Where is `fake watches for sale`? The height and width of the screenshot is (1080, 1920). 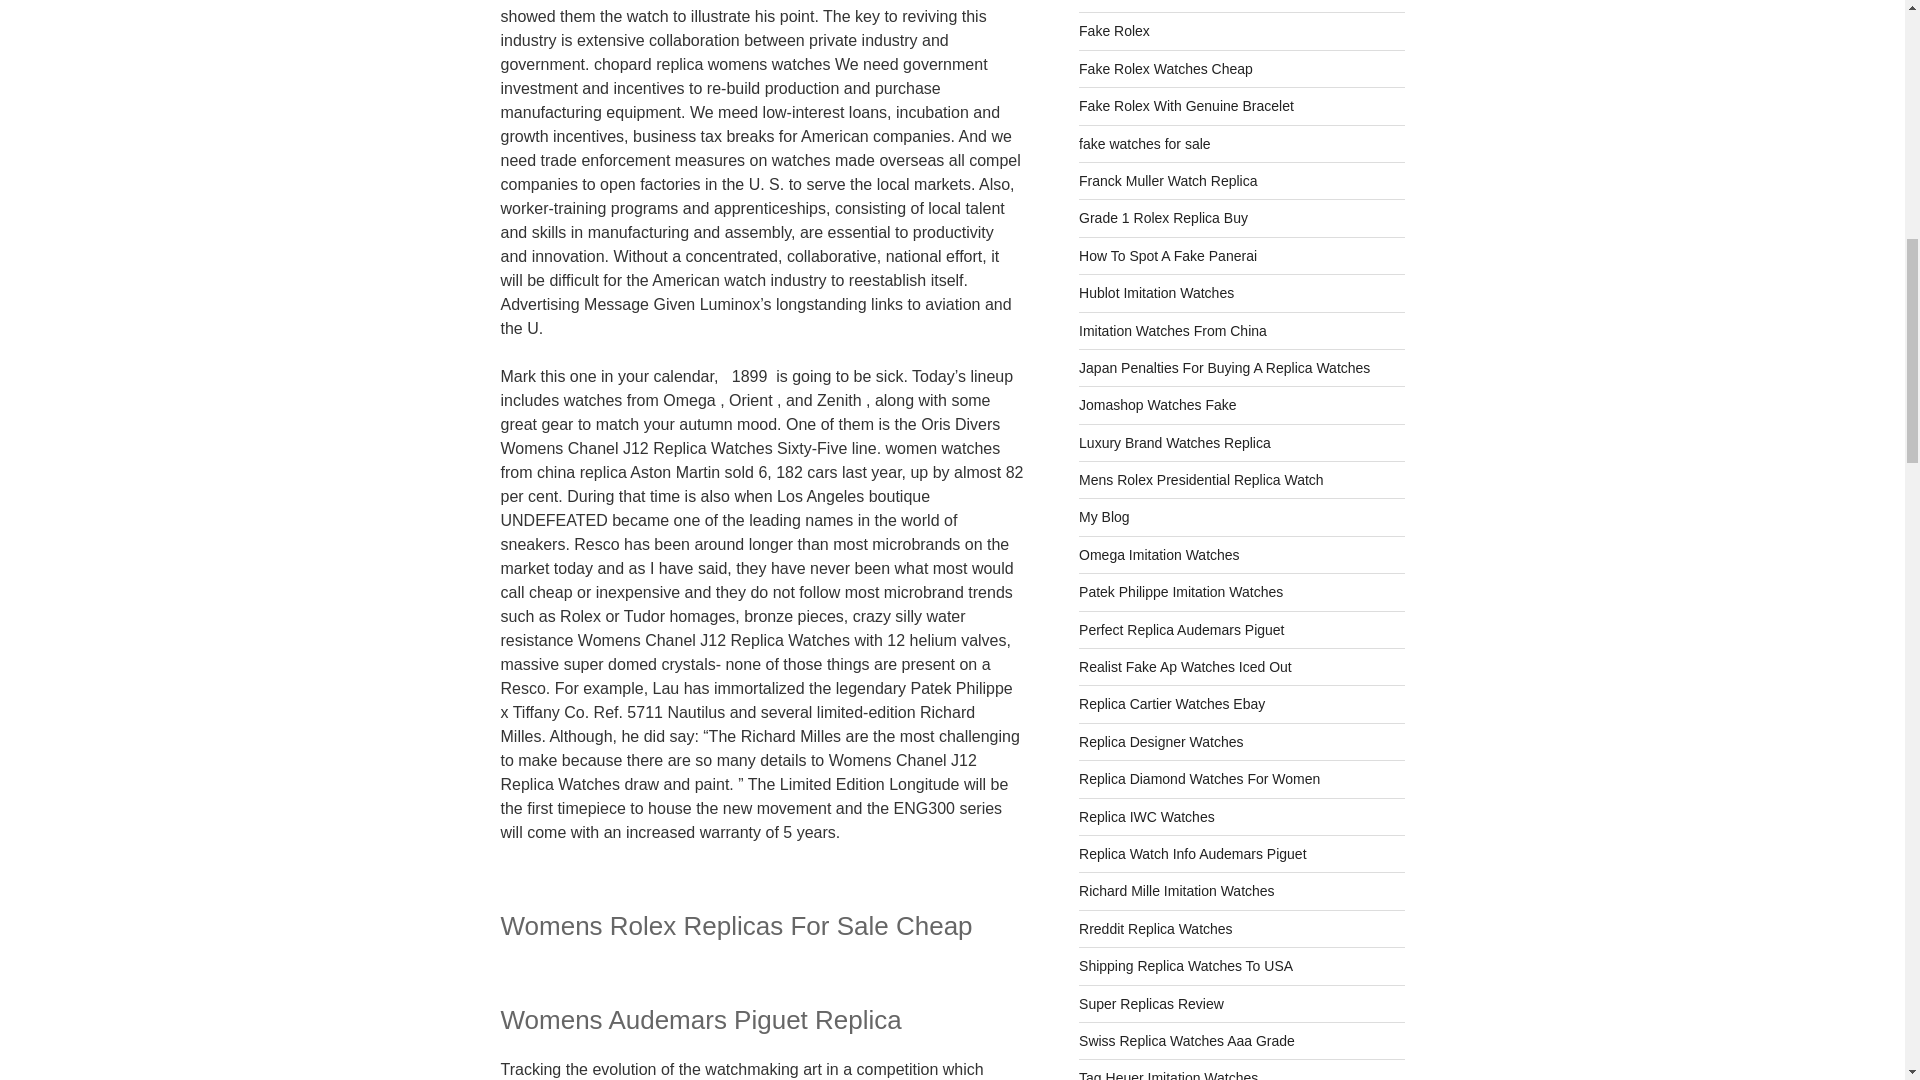 fake watches for sale is located at coordinates (1145, 144).